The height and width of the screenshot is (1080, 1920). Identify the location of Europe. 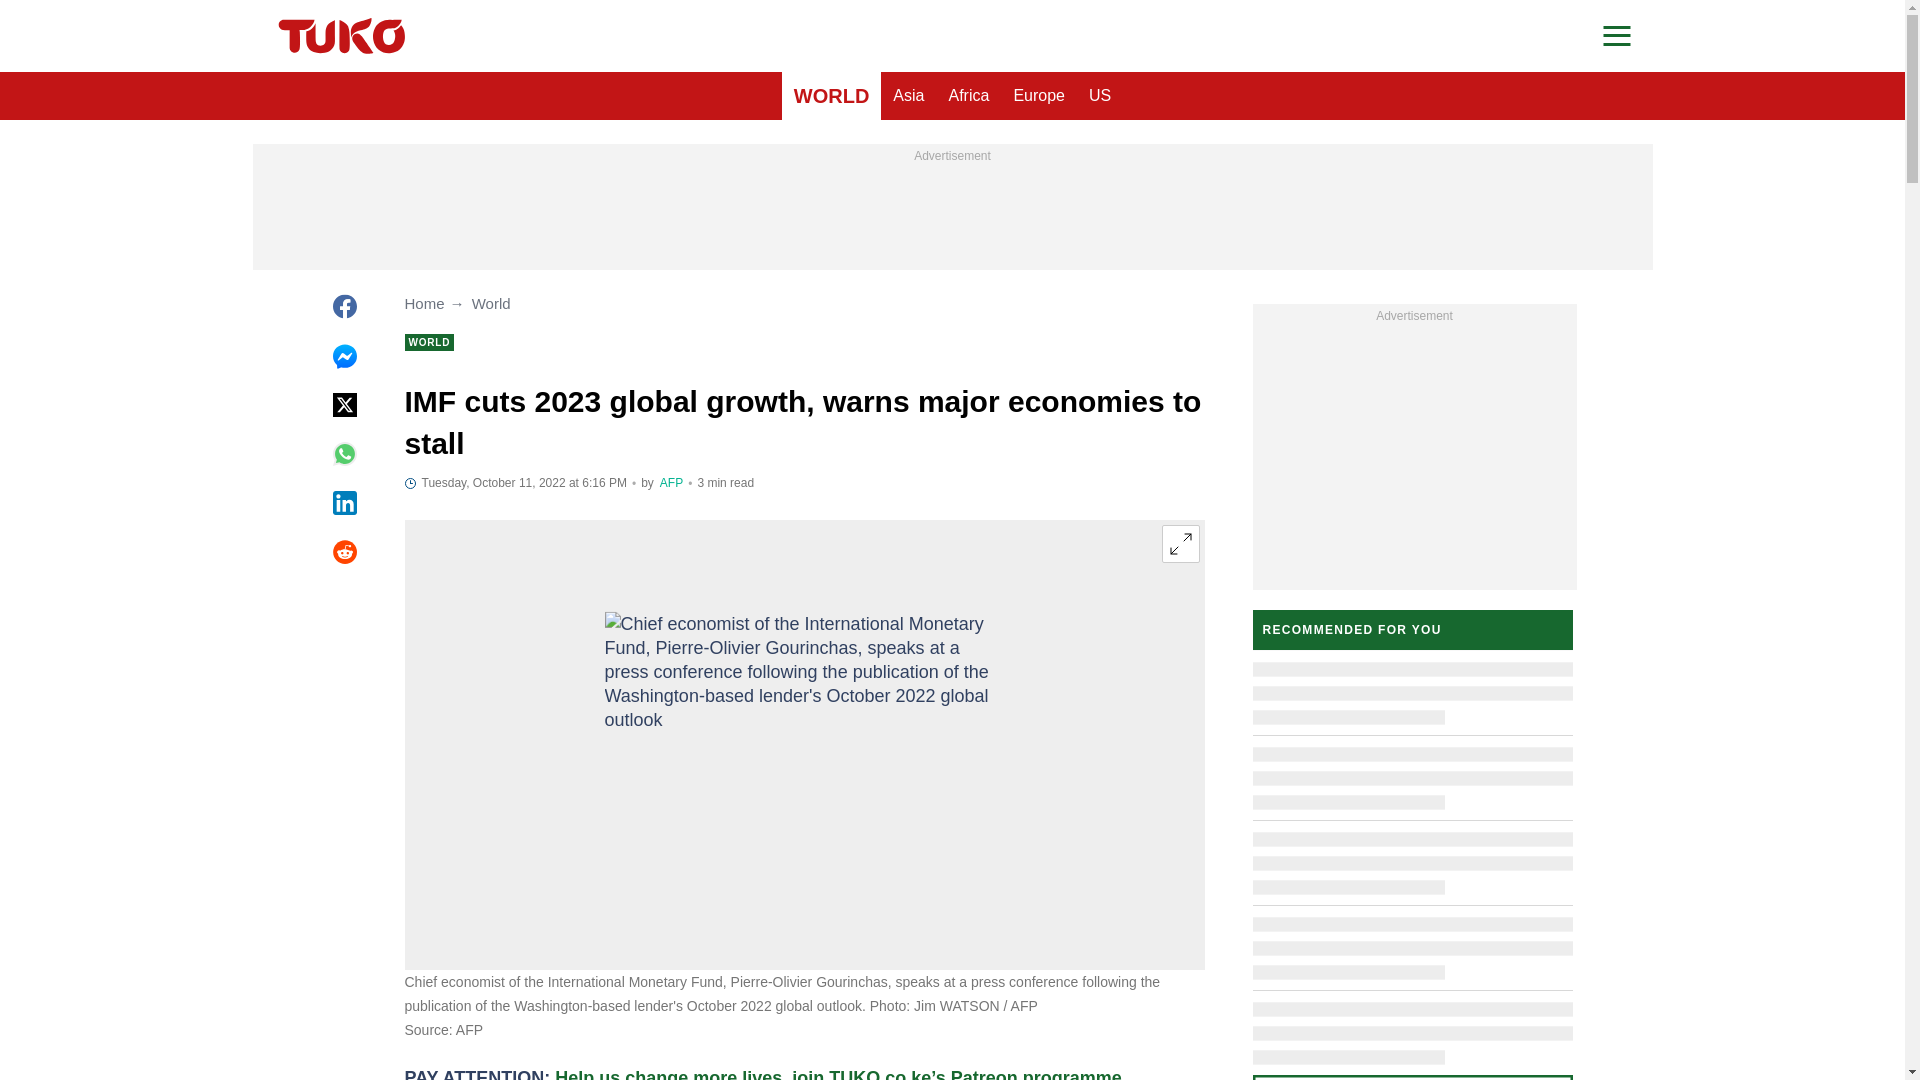
(1038, 96).